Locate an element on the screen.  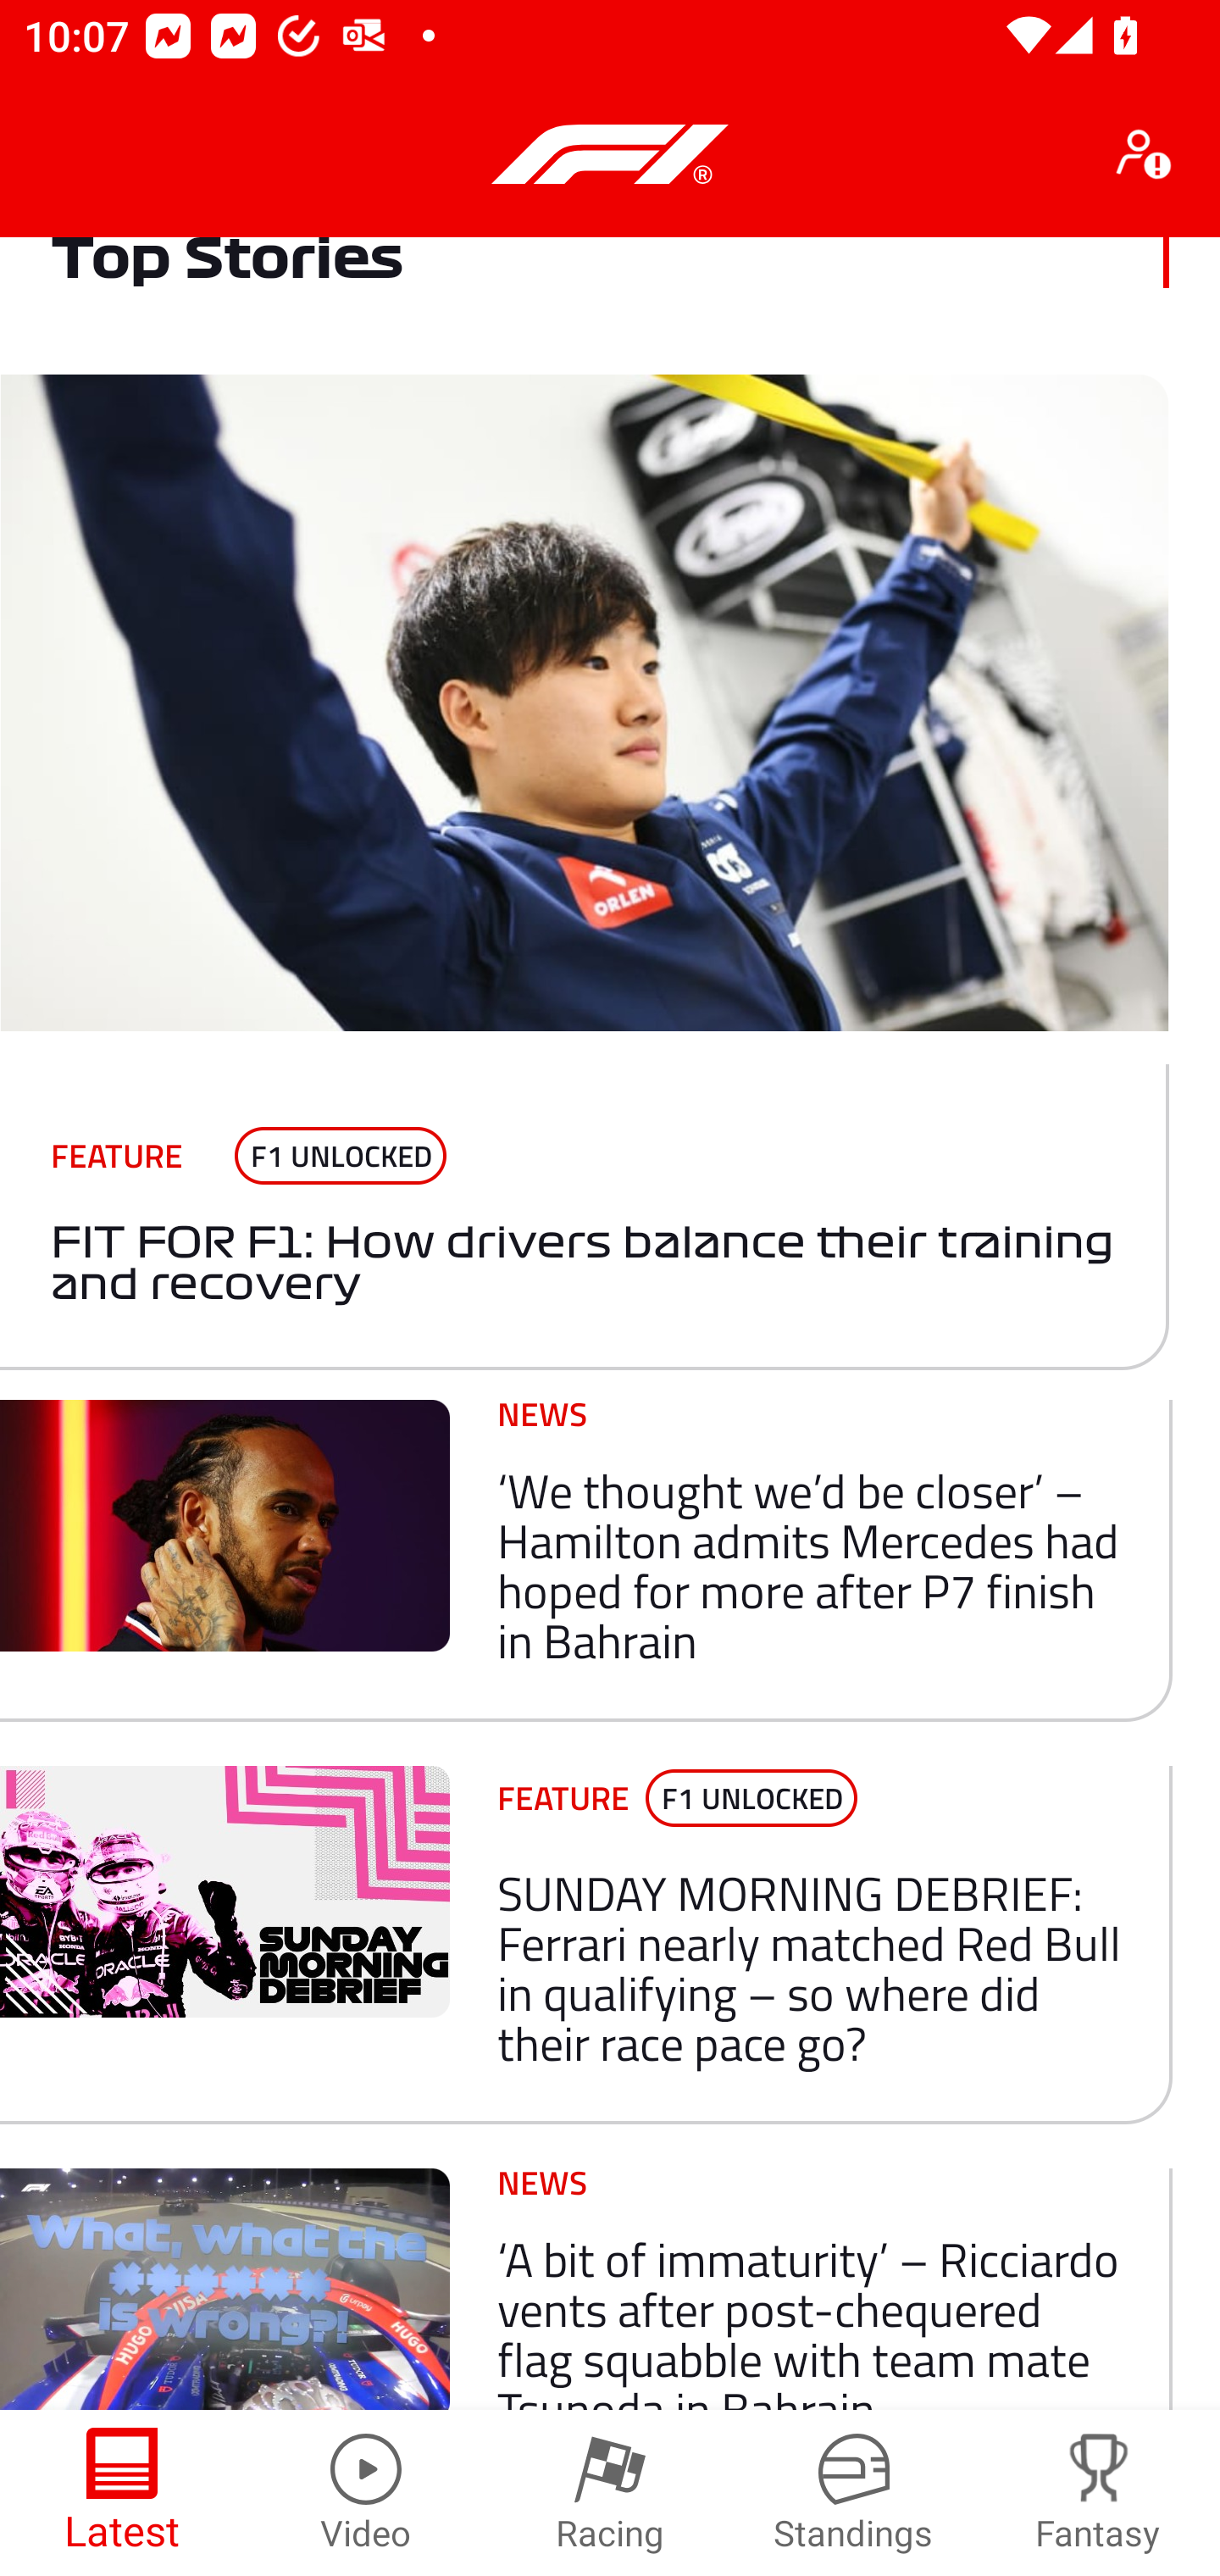
Video is located at coordinates (366, 2493).